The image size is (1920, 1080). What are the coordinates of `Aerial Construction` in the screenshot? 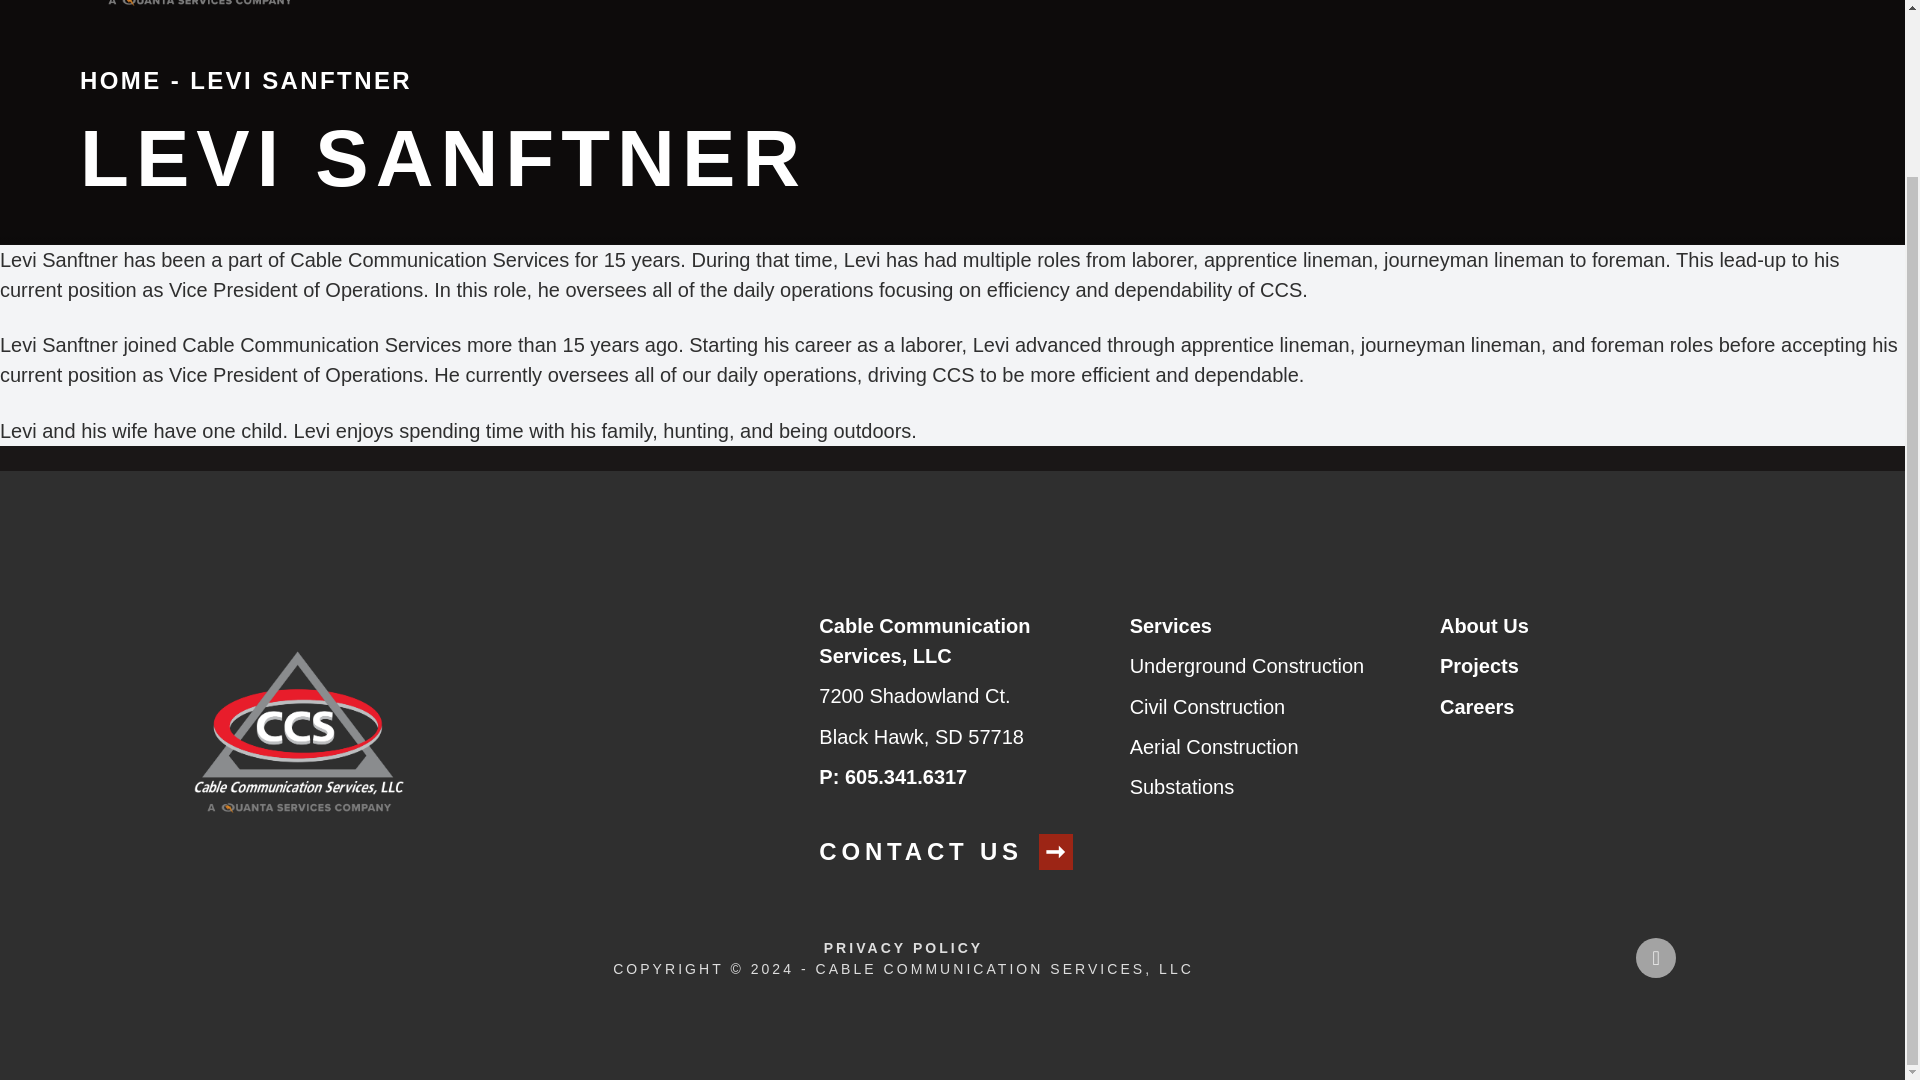 It's located at (1214, 746).